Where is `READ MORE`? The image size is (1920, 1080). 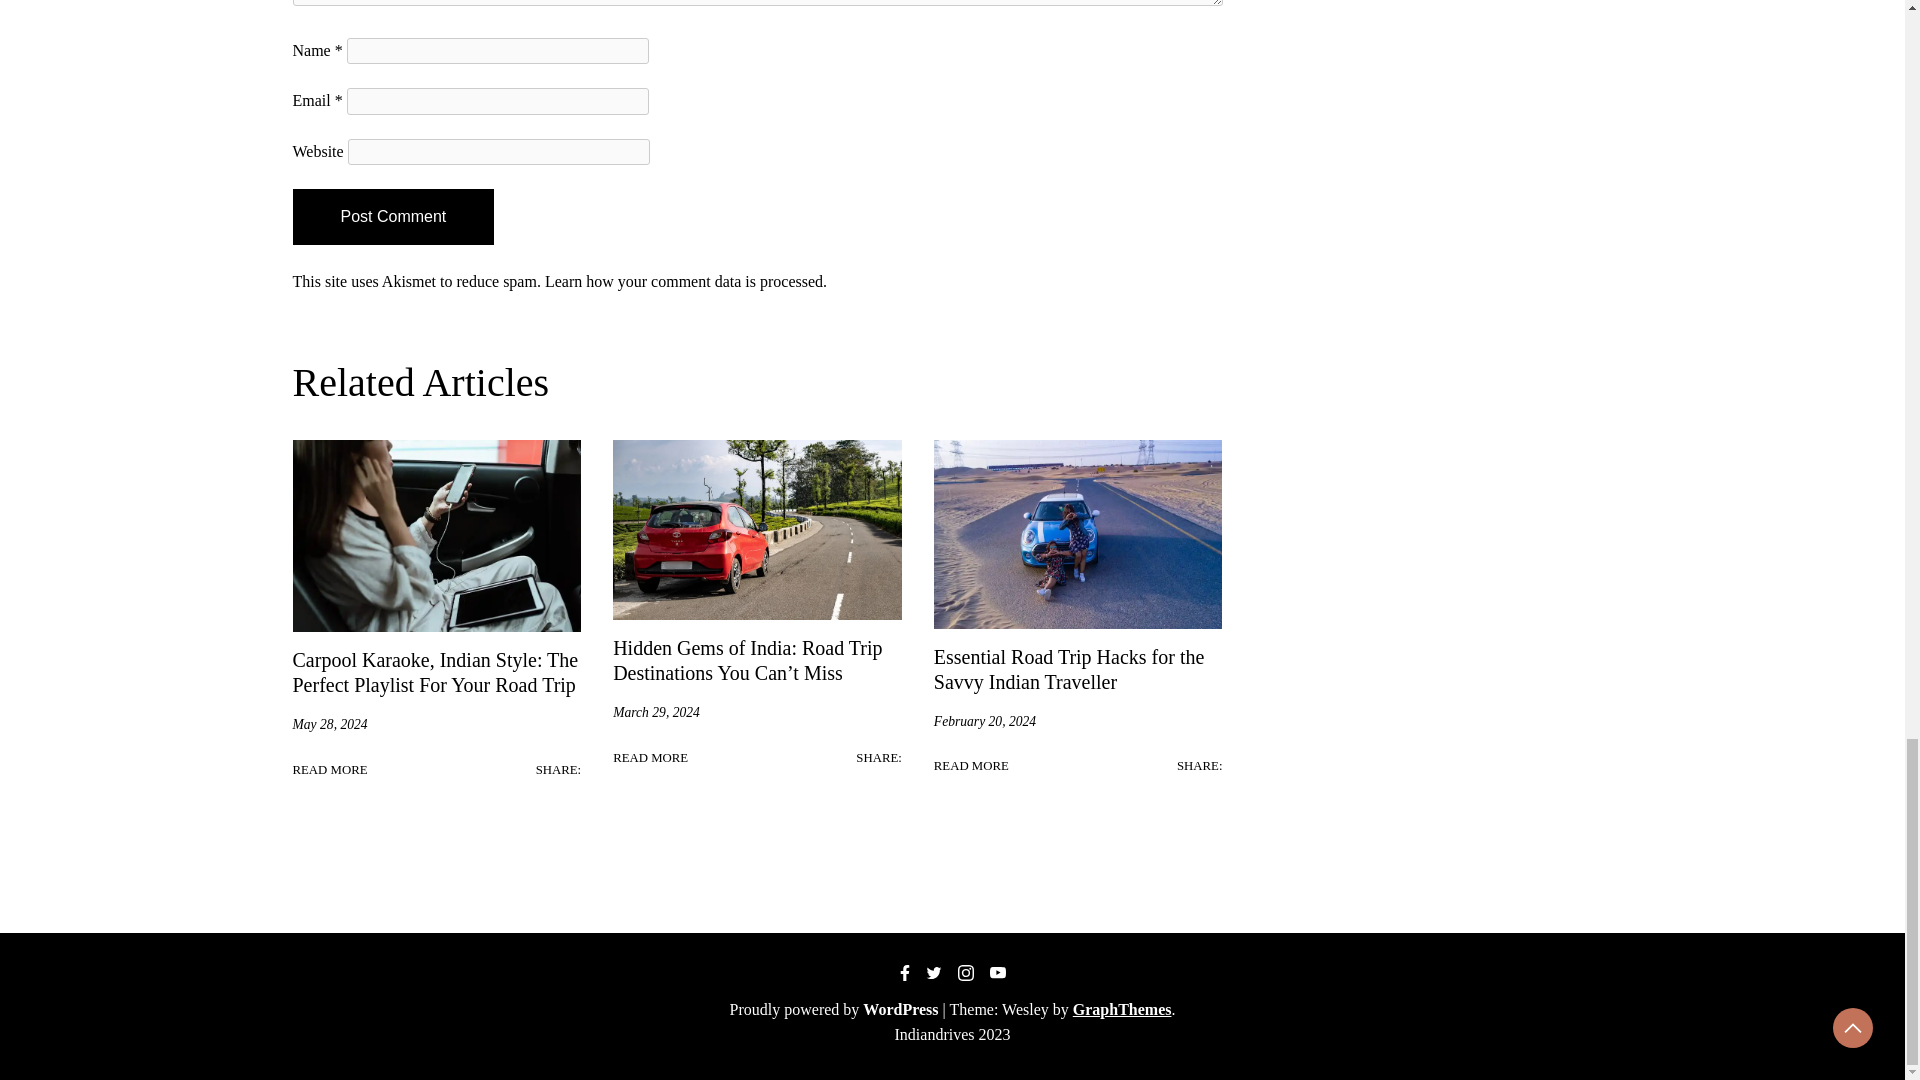
READ MORE is located at coordinates (650, 758).